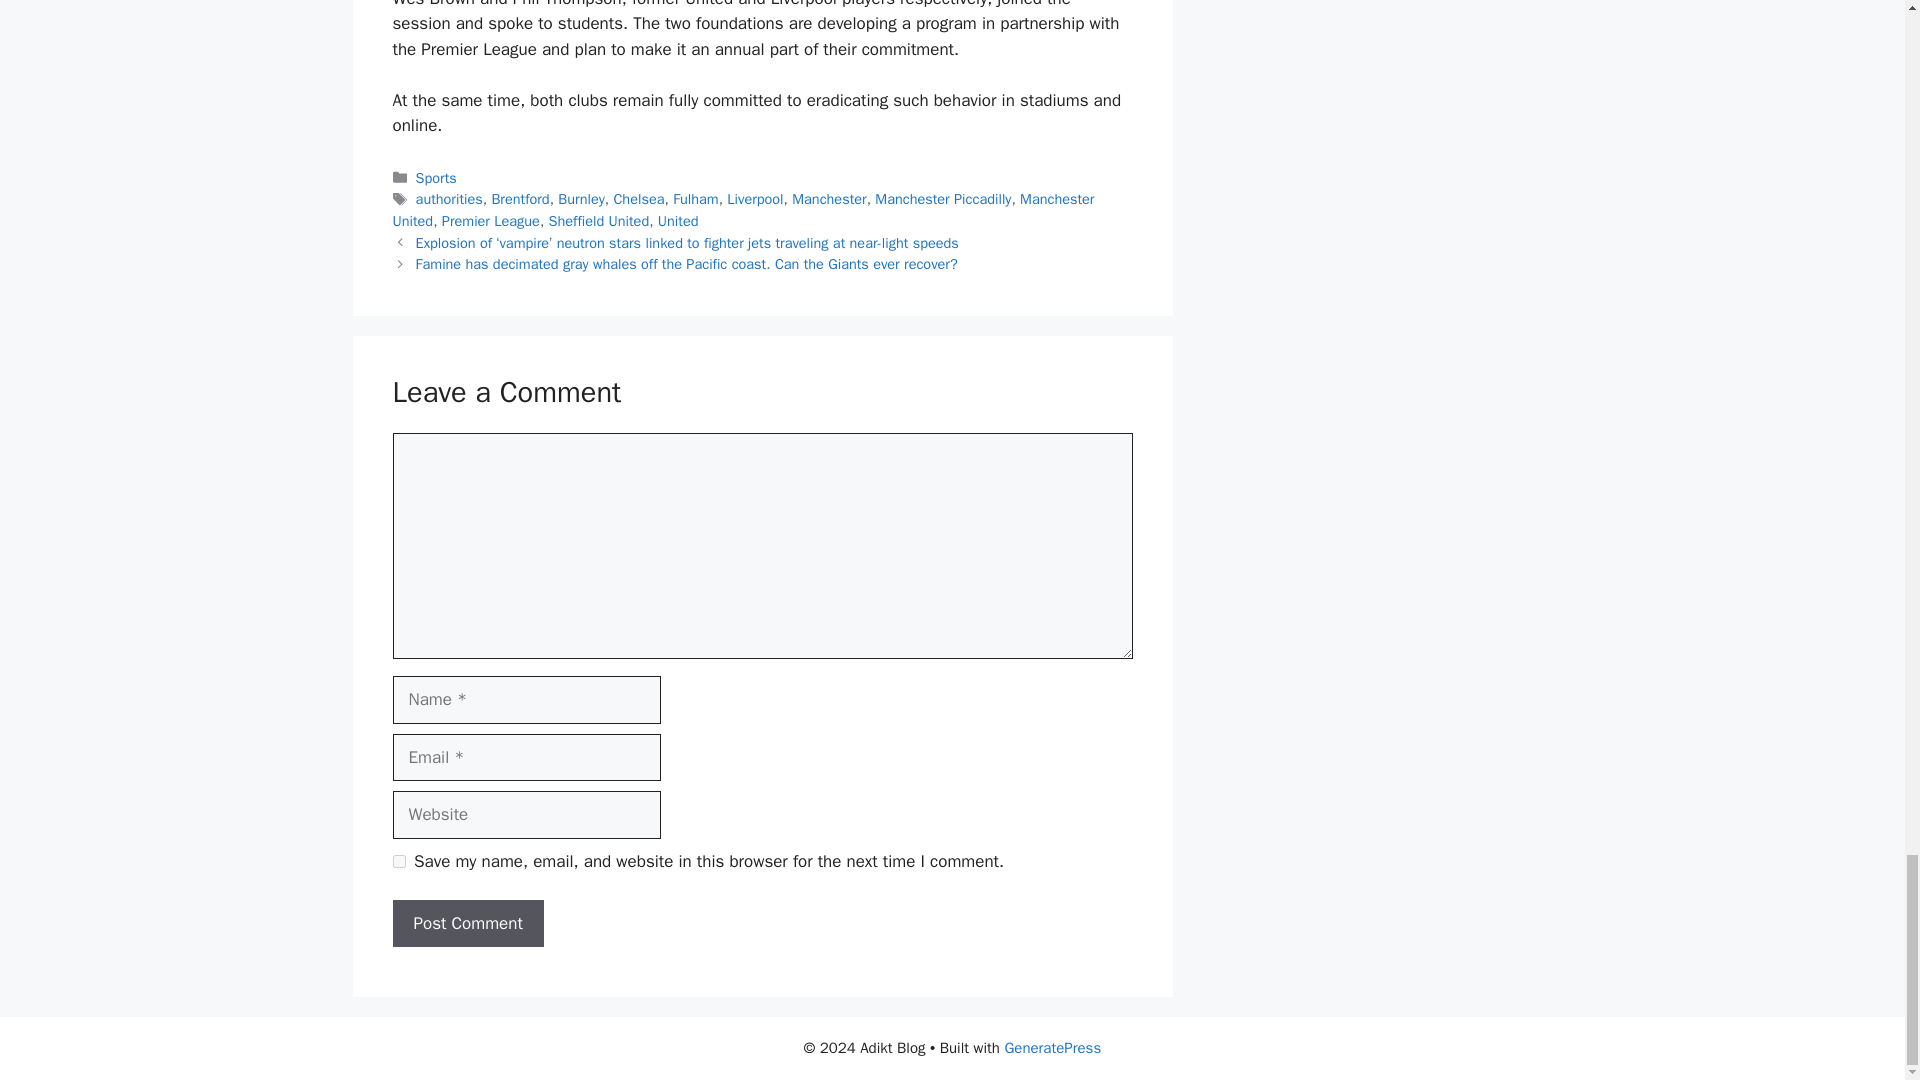 This screenshot has width=1920, height=1080. Describe the element at coordinates (436, 177) in the screenshot. I see `Sports` at that location.